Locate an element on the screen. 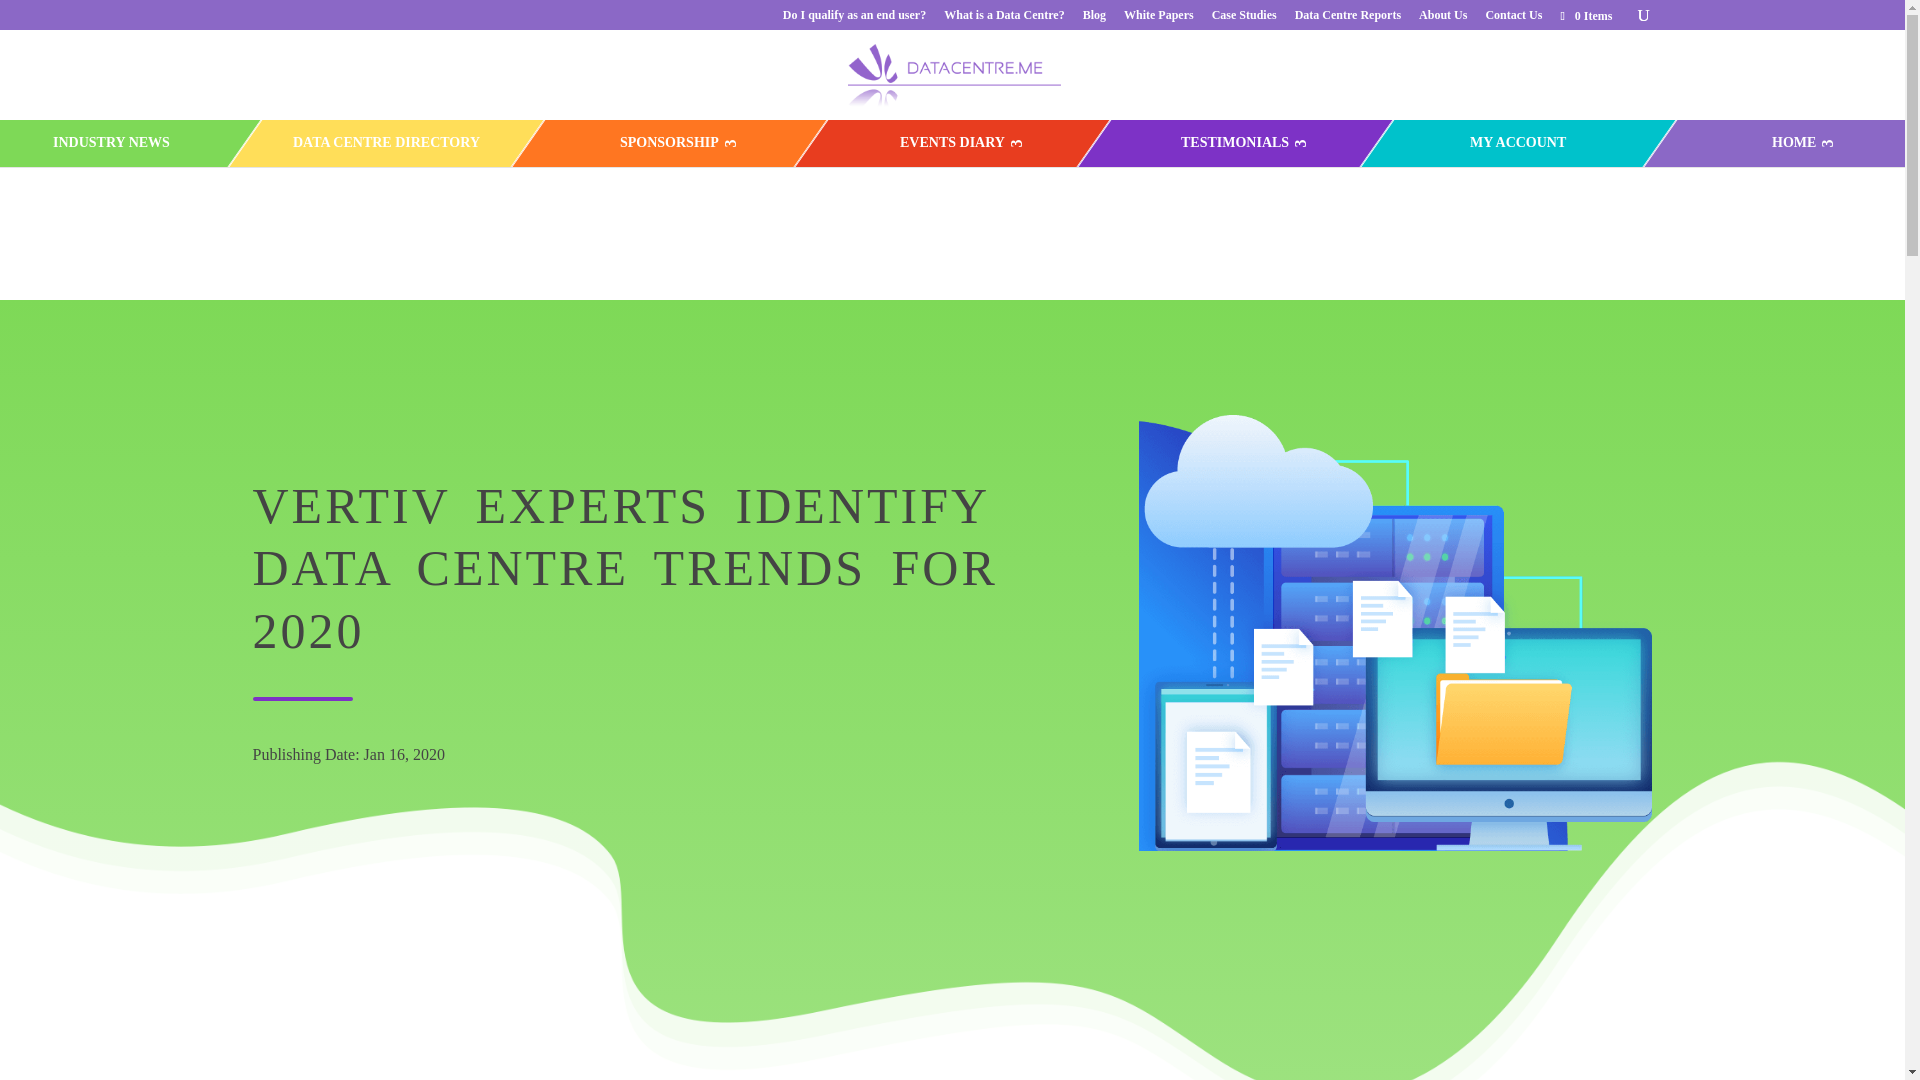 The image size is (1920, 1080). SPONSORSHIP is located at coordinates (669, 143).